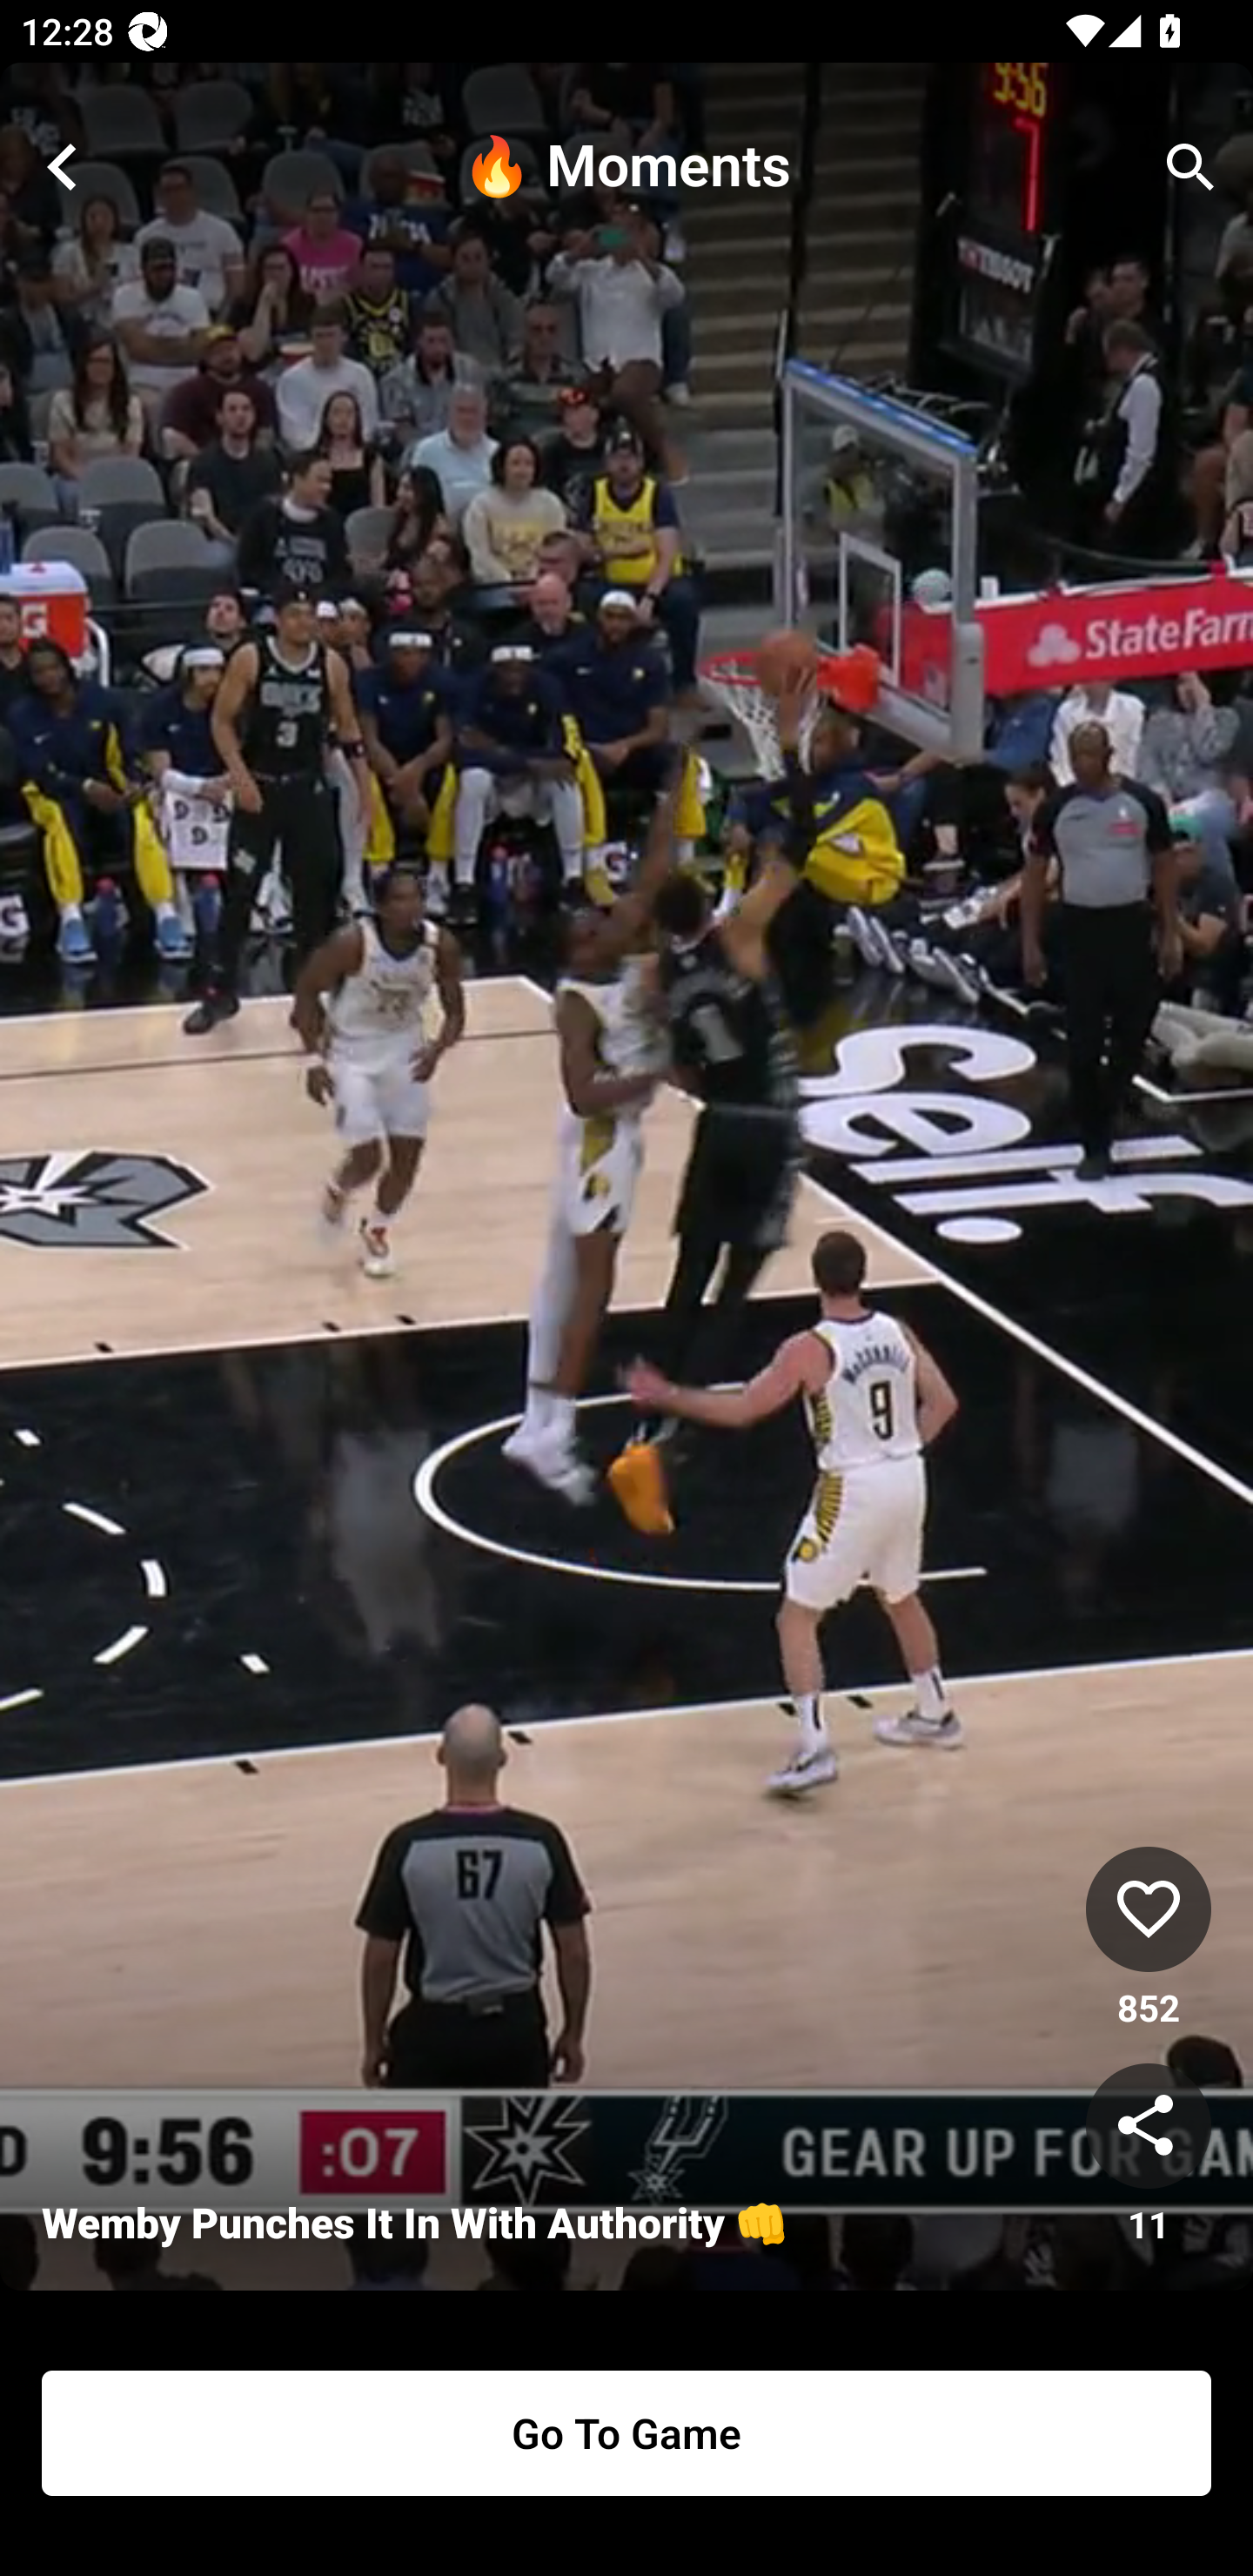 This screenshot has width=1253, height=2576. I want to click on search, so click(1190, 167).